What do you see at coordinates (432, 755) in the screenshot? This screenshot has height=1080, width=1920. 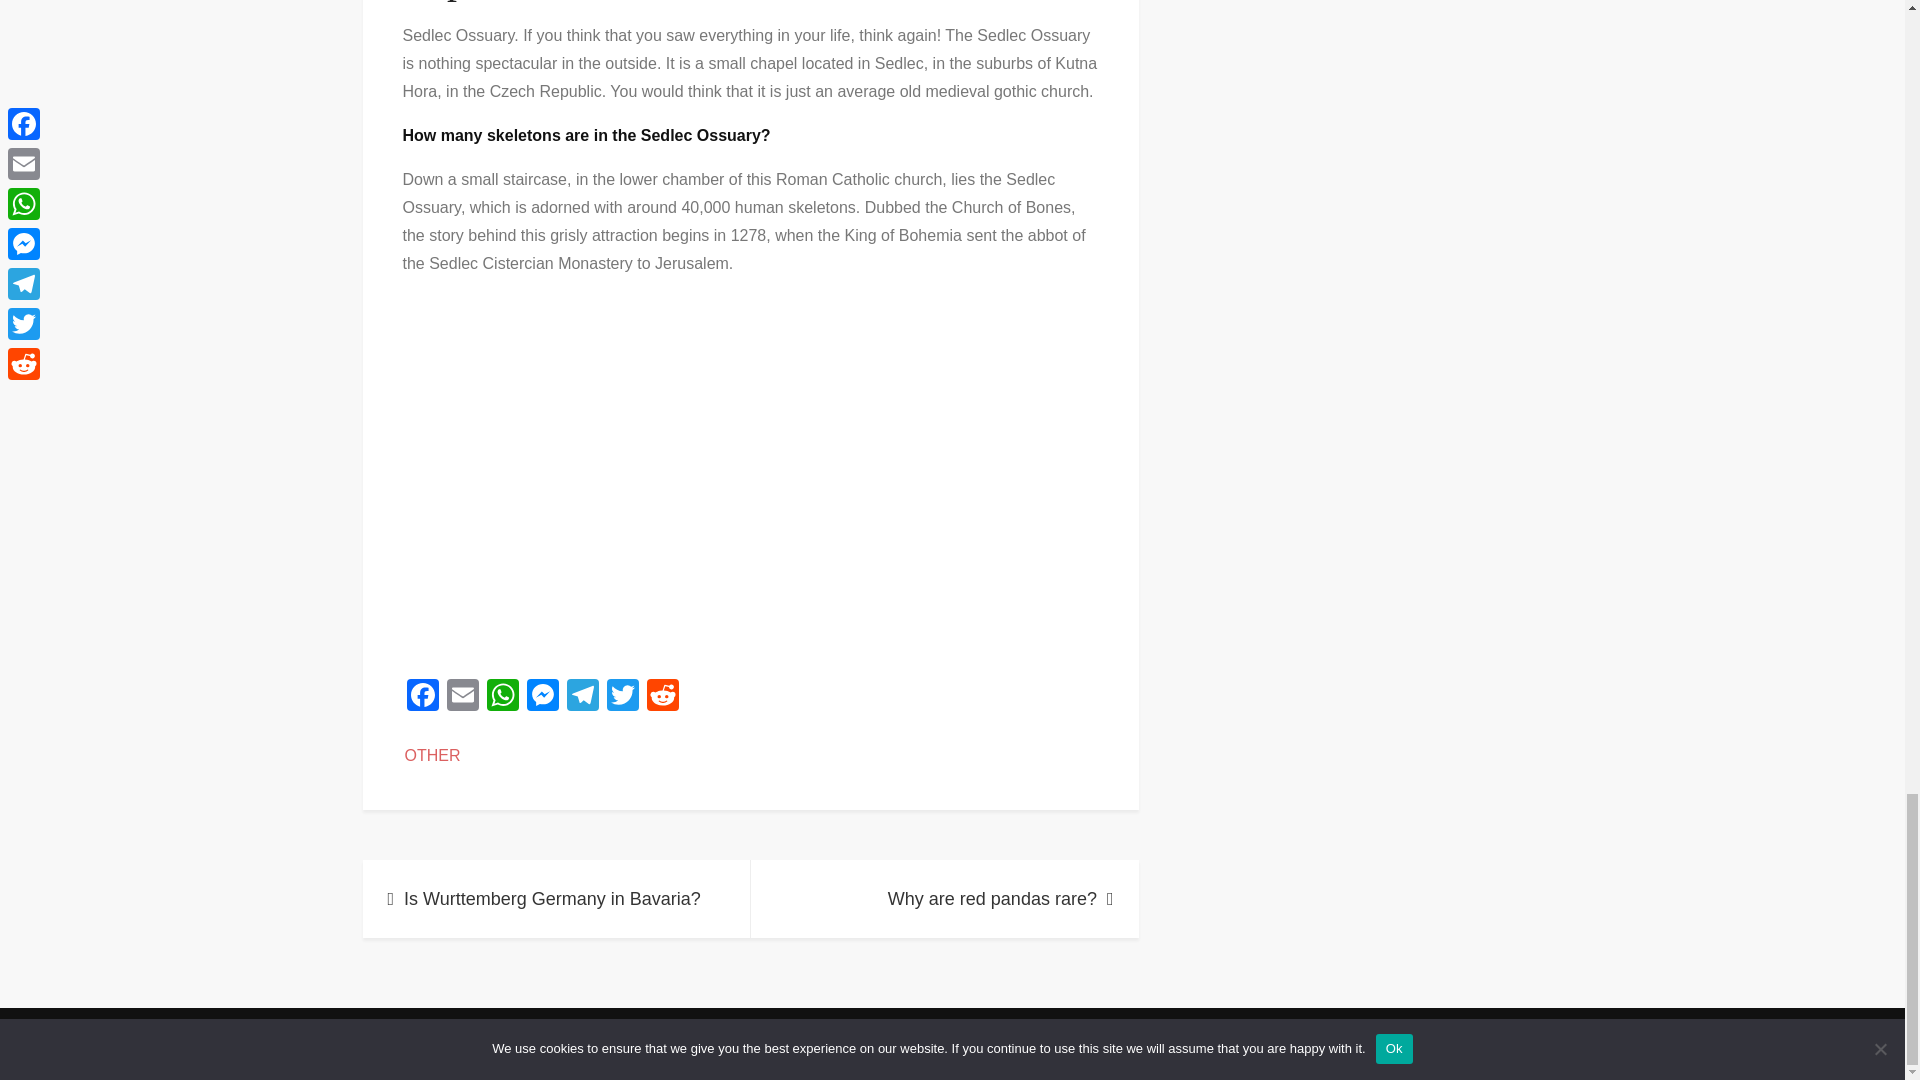 I see `OTHER` at bounding box center [432, 755].